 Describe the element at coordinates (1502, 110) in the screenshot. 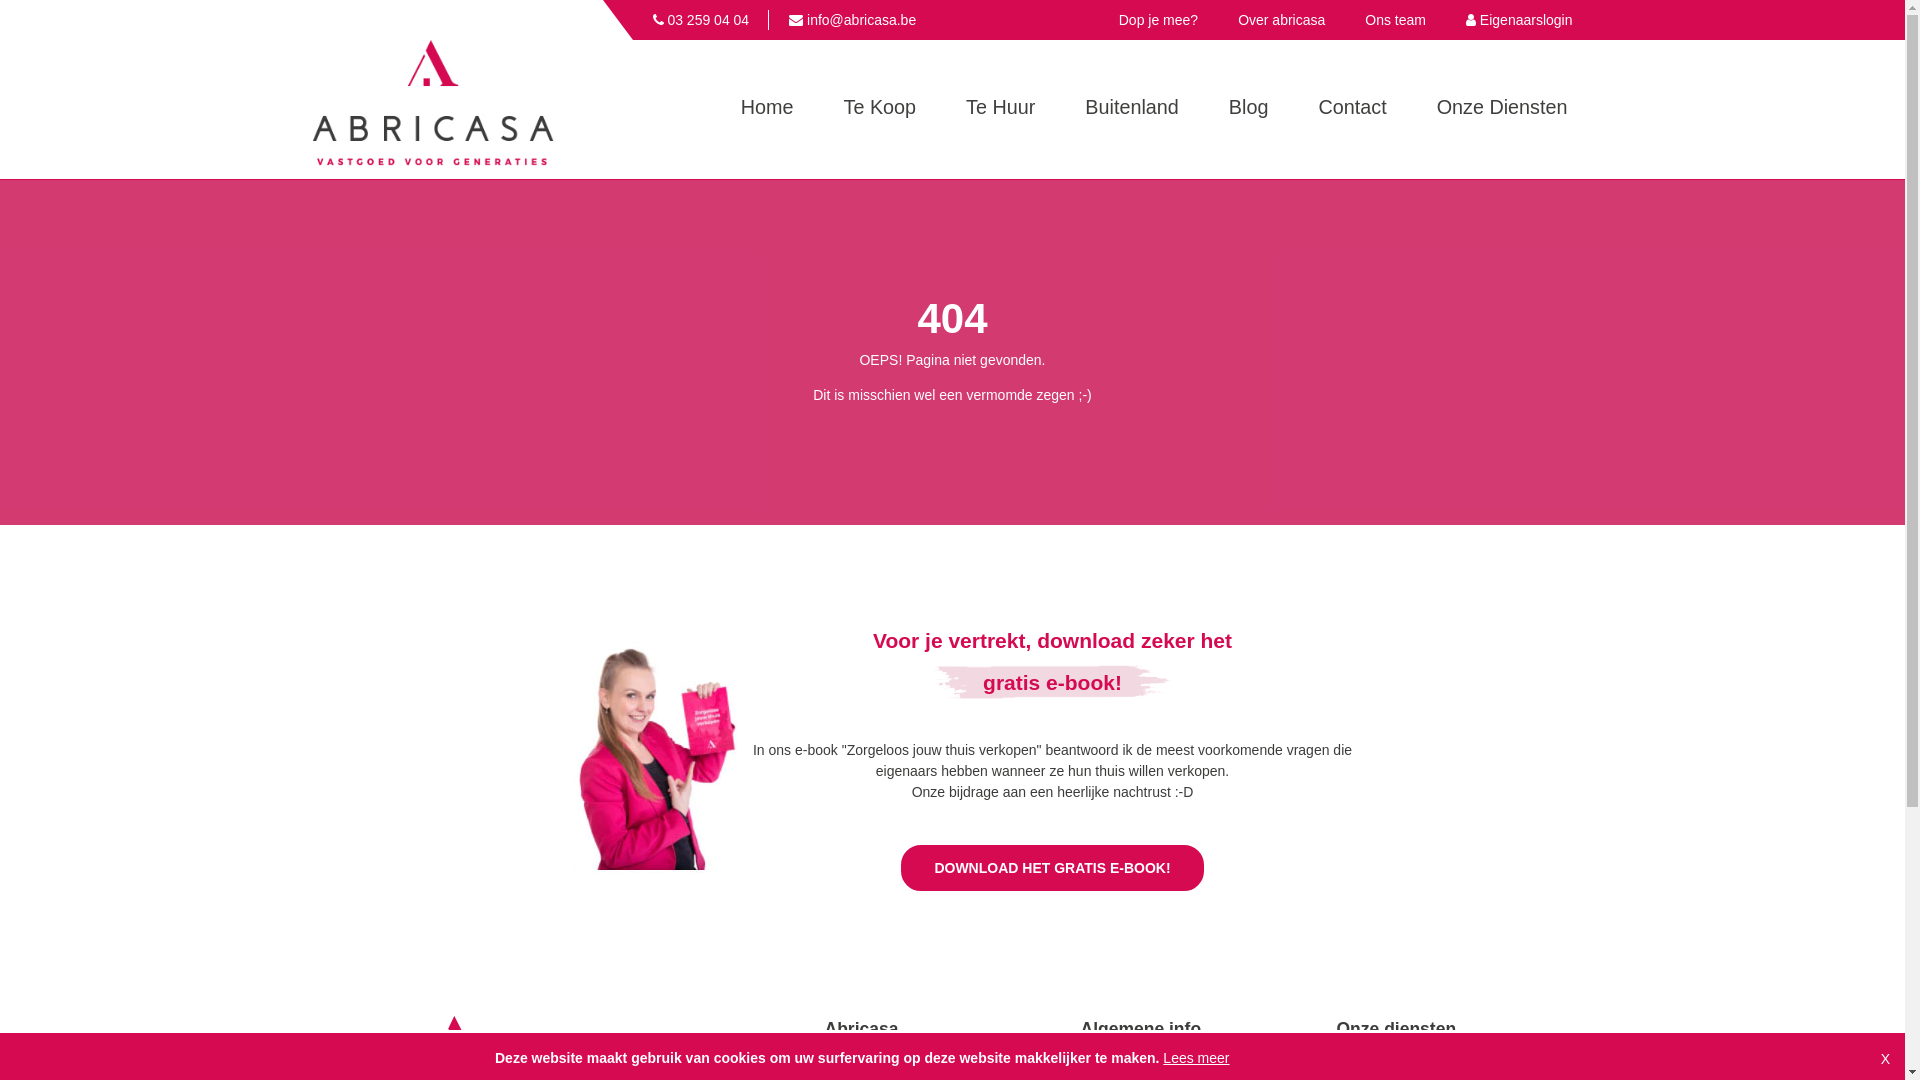

I see `Onze Diensten` at that location.